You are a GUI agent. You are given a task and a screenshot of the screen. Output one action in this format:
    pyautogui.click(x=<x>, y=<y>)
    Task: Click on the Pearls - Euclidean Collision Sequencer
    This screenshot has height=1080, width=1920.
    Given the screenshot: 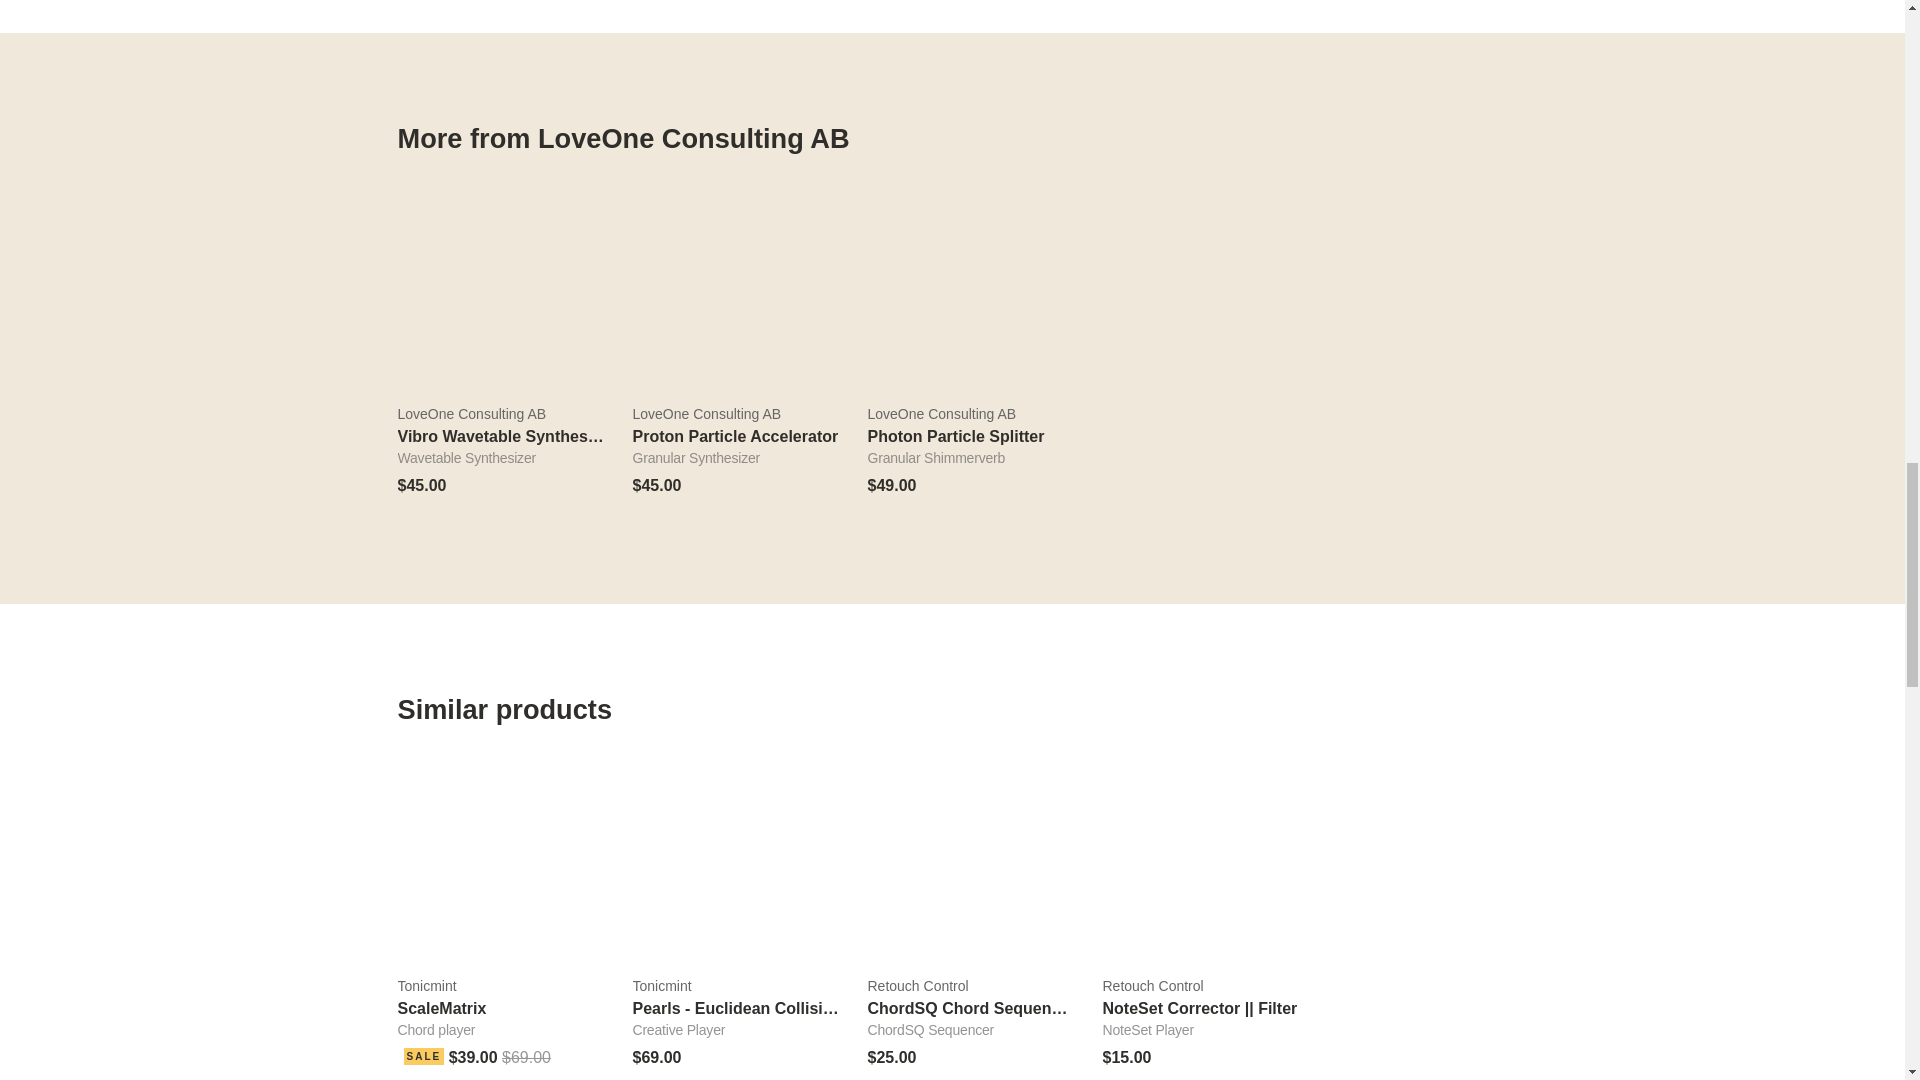 What is the action you would take?
    pyautogui.click(x=735, y=860)
    